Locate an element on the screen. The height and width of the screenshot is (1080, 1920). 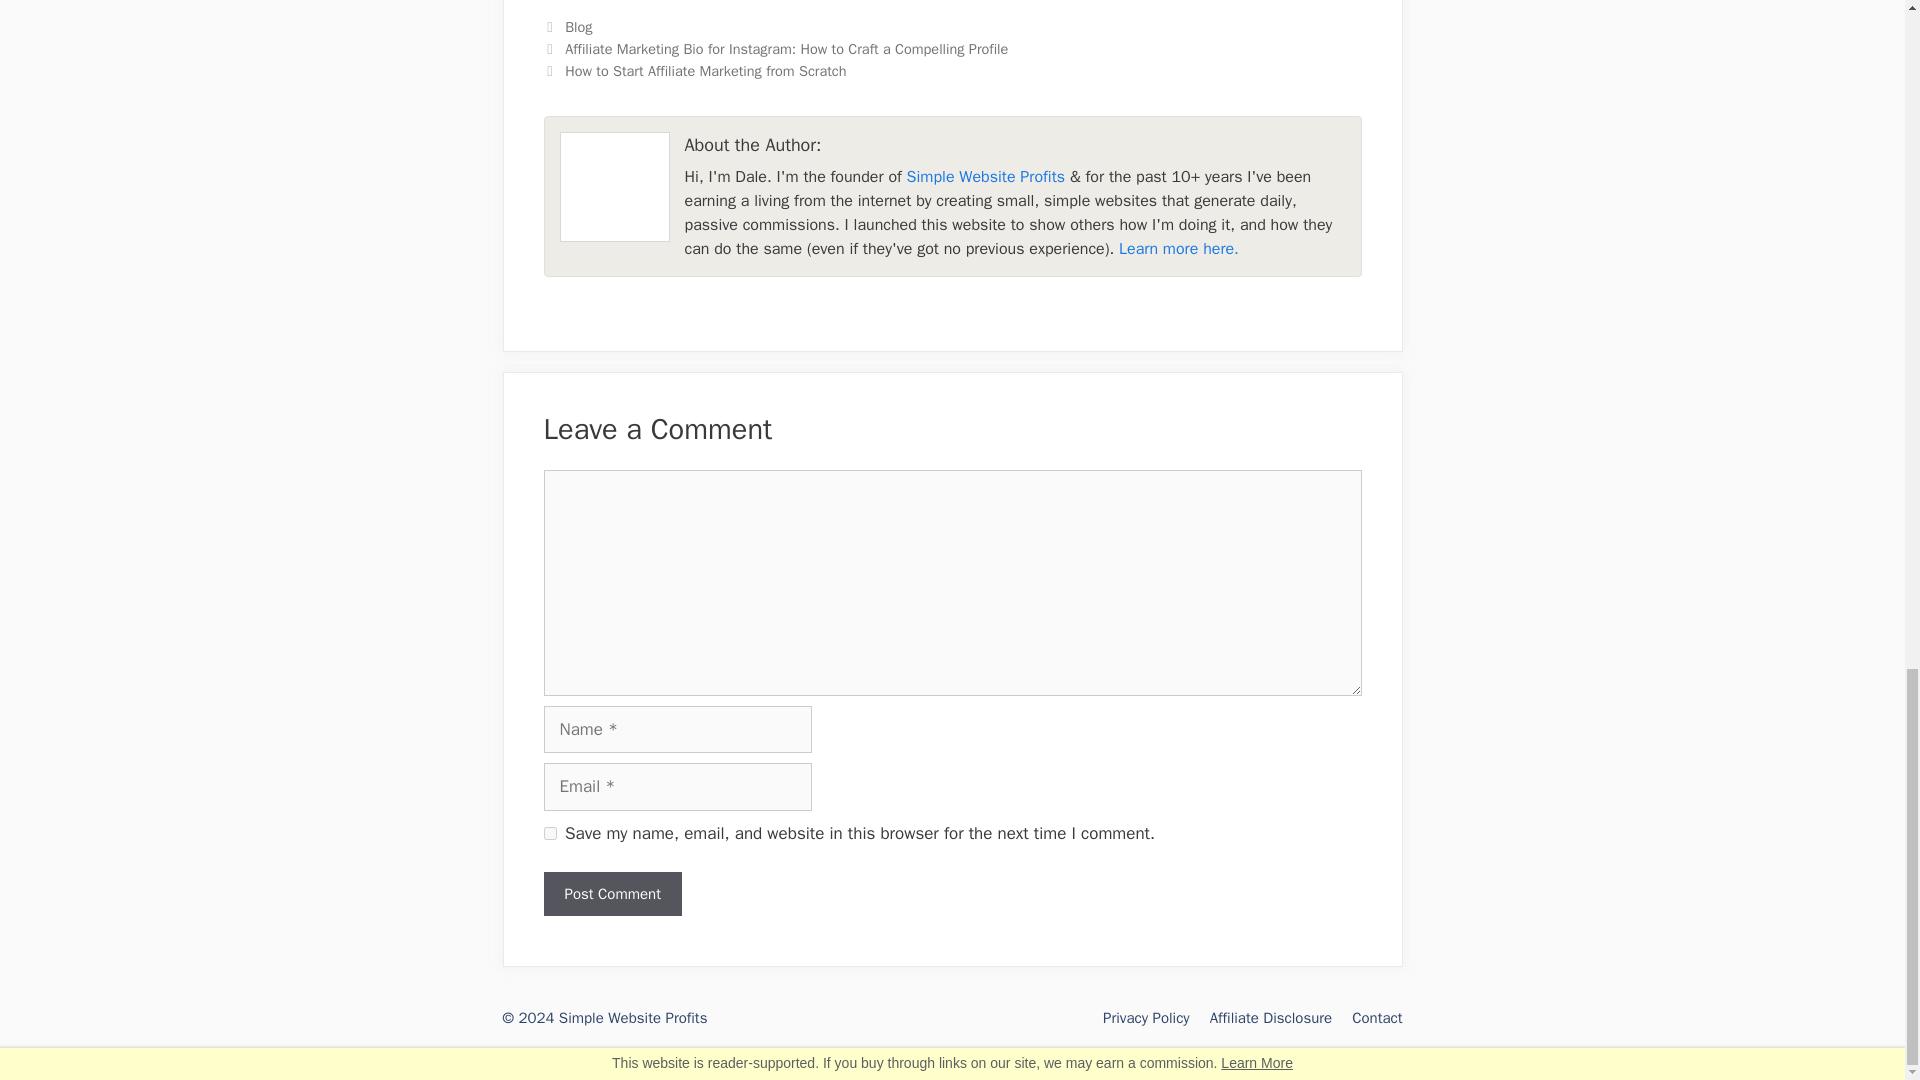
Blog is located at coordinates (578, 26).